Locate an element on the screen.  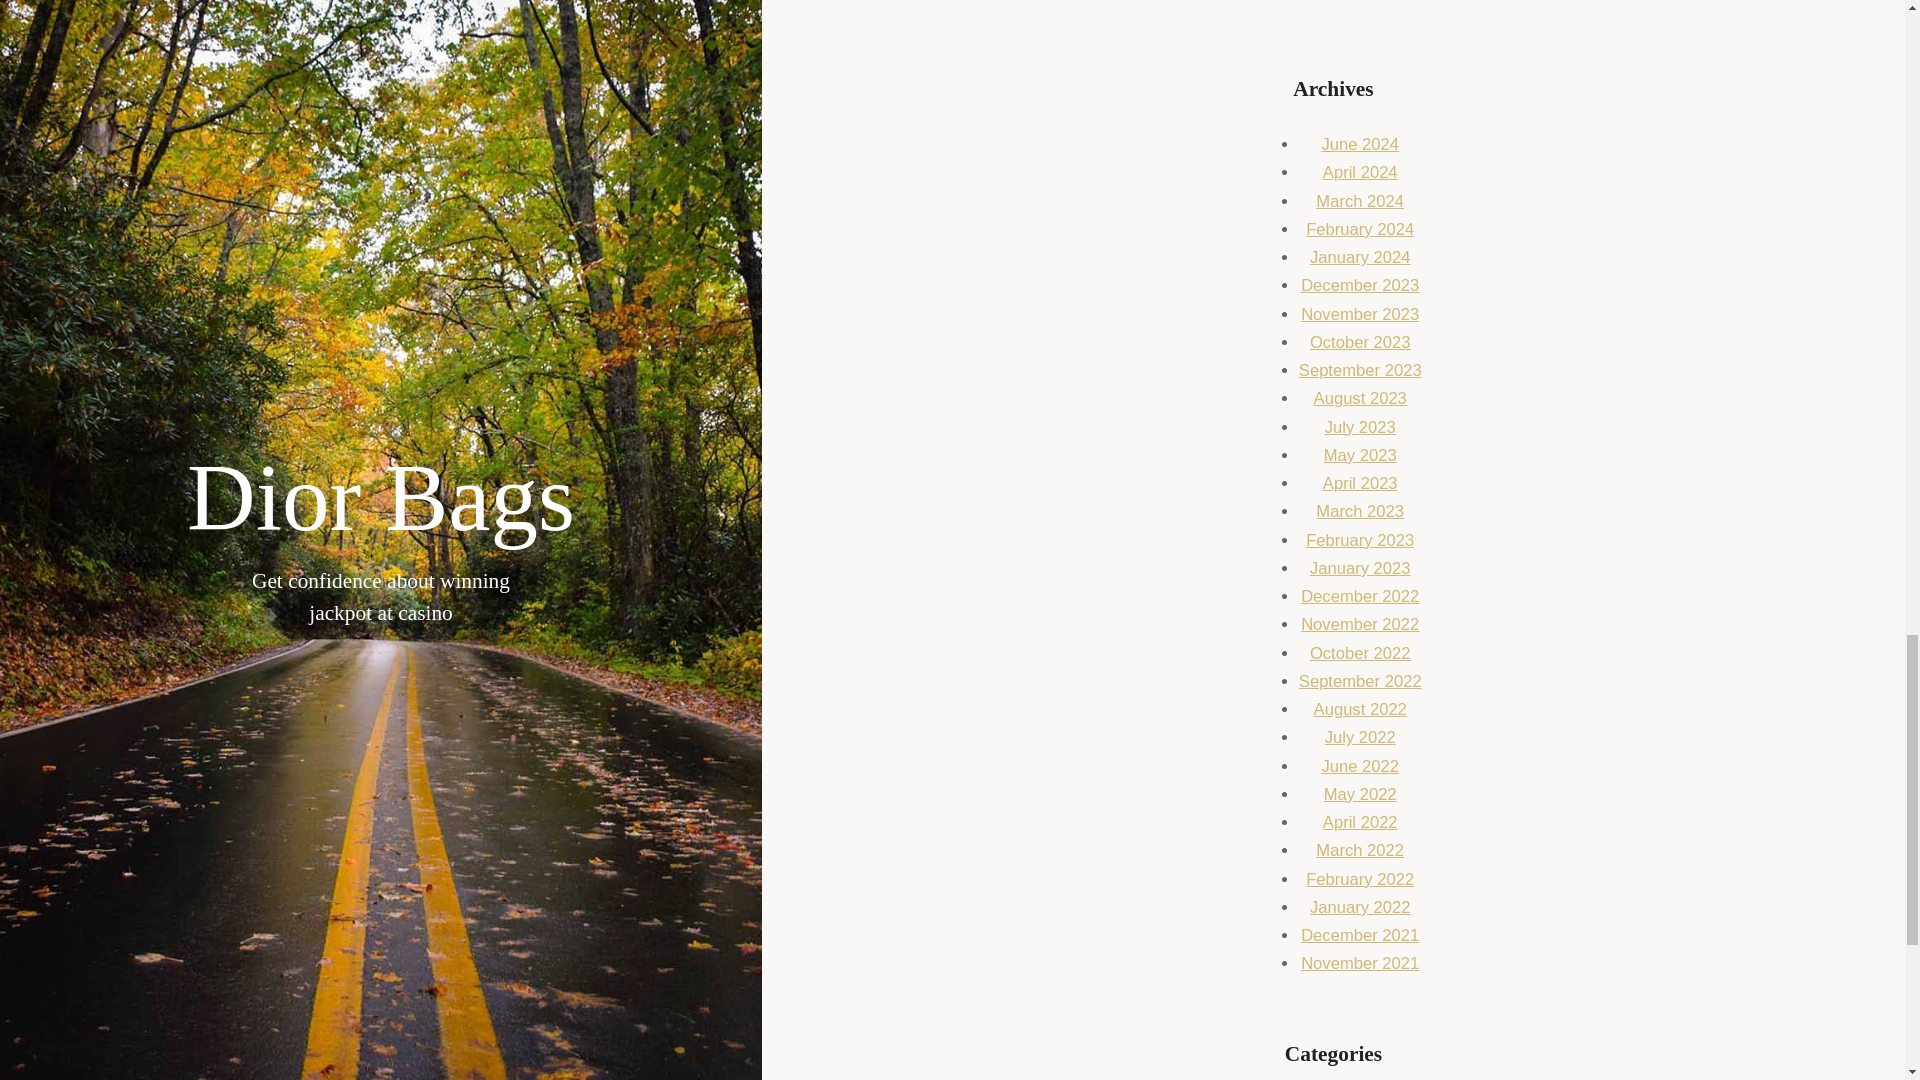
February 2023 is located at coordinates (1359, 540).